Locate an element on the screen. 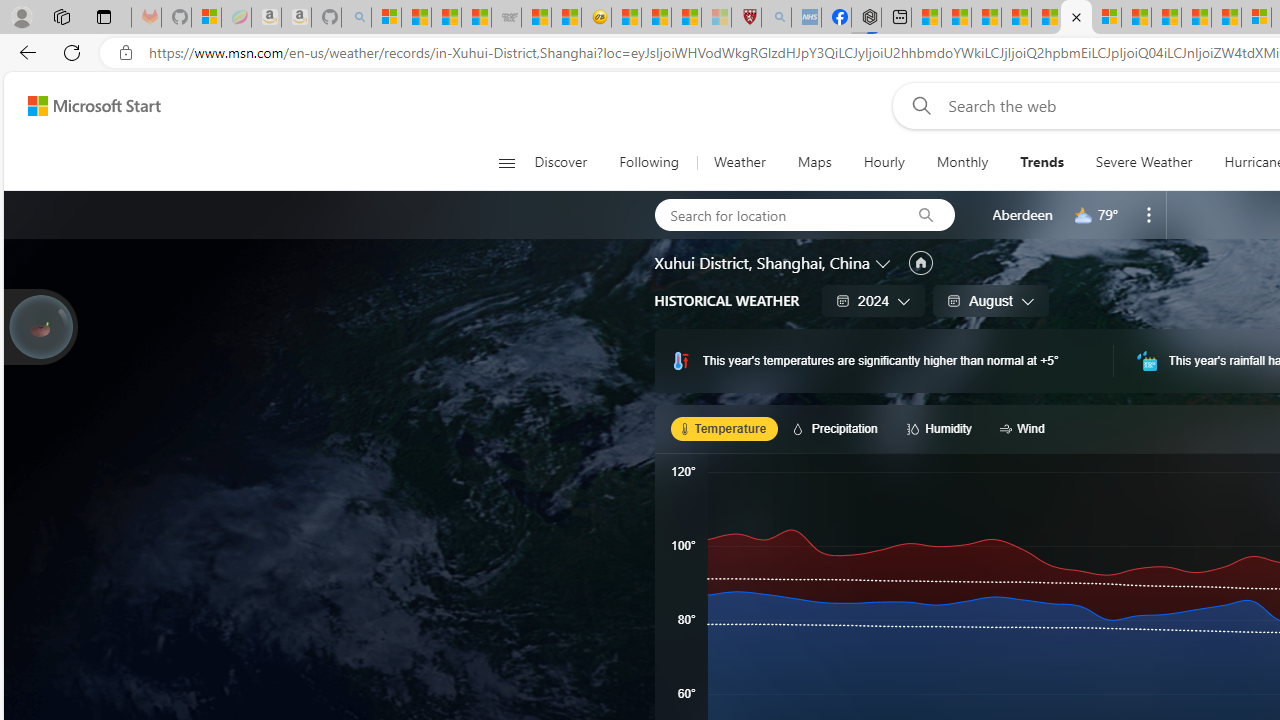 This screenshot has width=1280, height=720. Wind is located at coordinates (1025, 428).